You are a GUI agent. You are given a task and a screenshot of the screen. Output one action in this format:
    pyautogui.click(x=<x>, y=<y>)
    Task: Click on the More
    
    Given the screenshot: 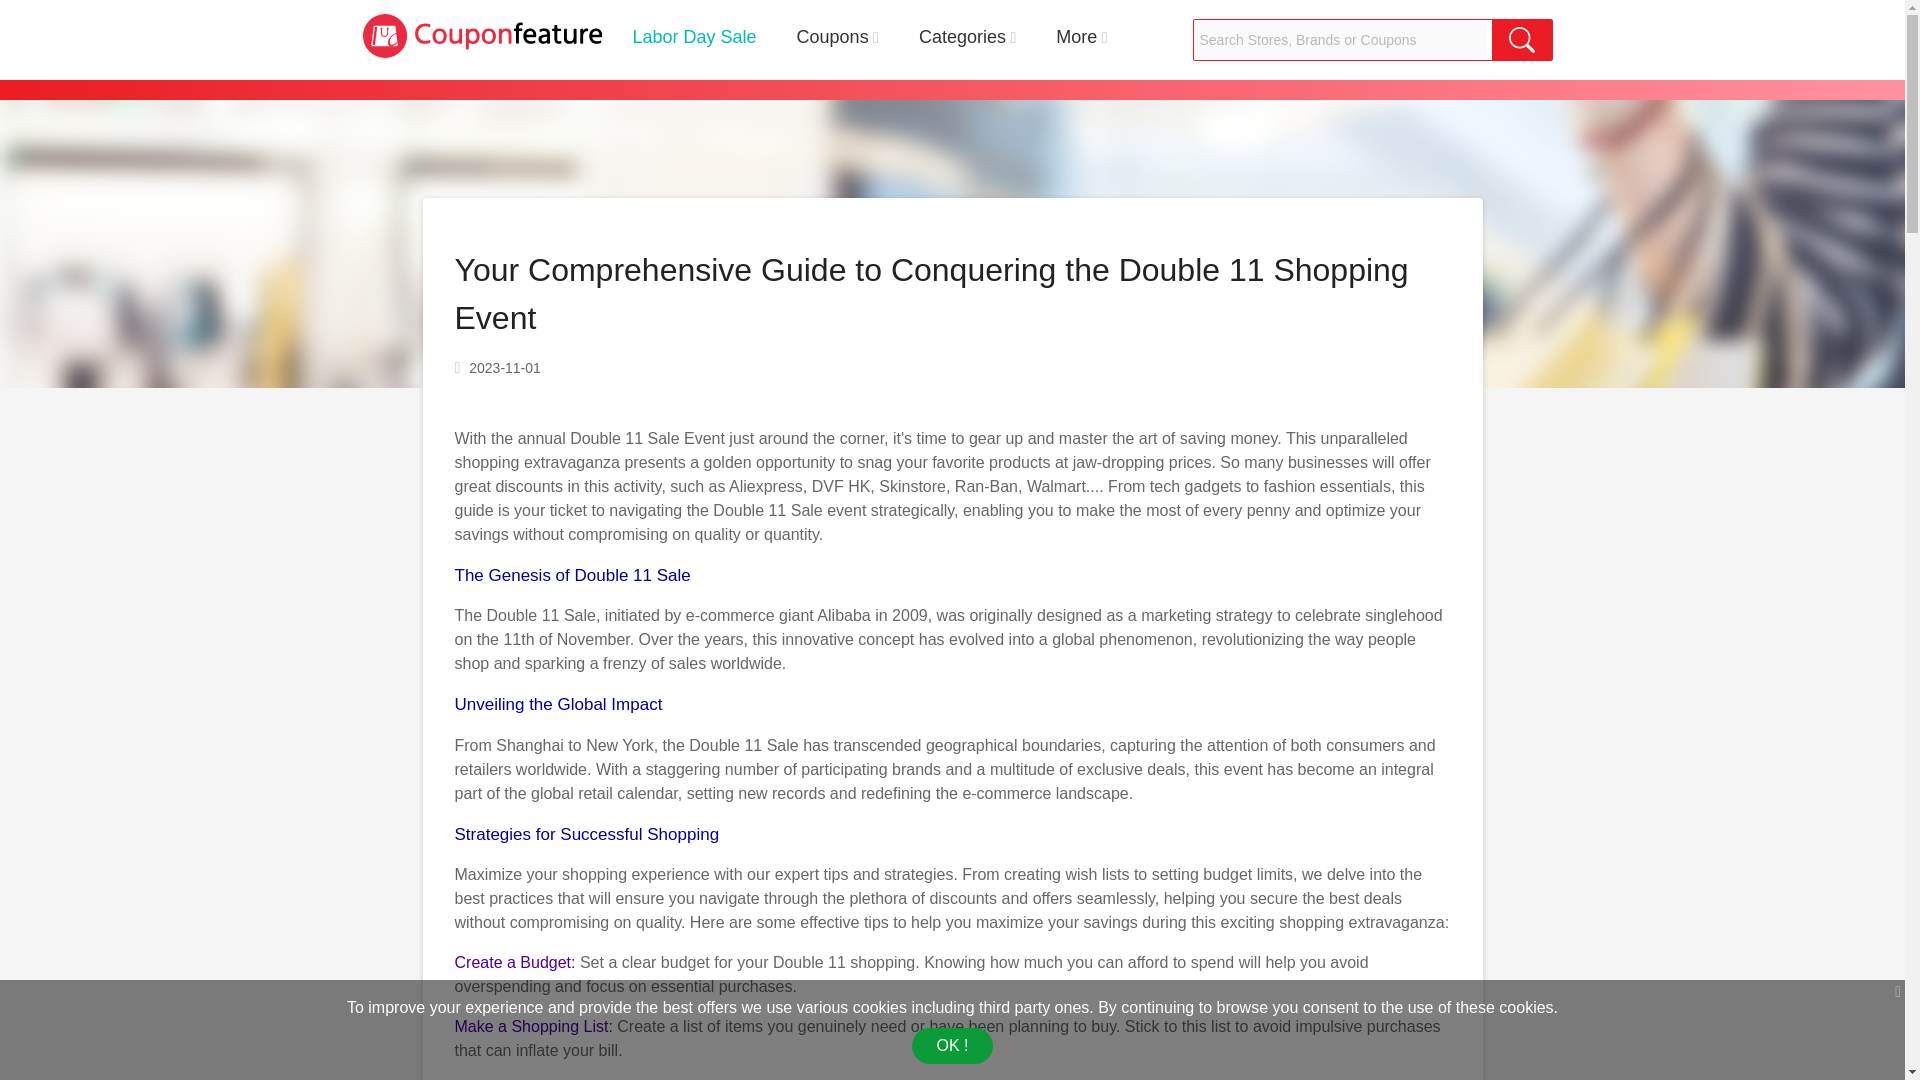 What is the action you would take?
    pyautogui.click(x=1076, y=37)
    